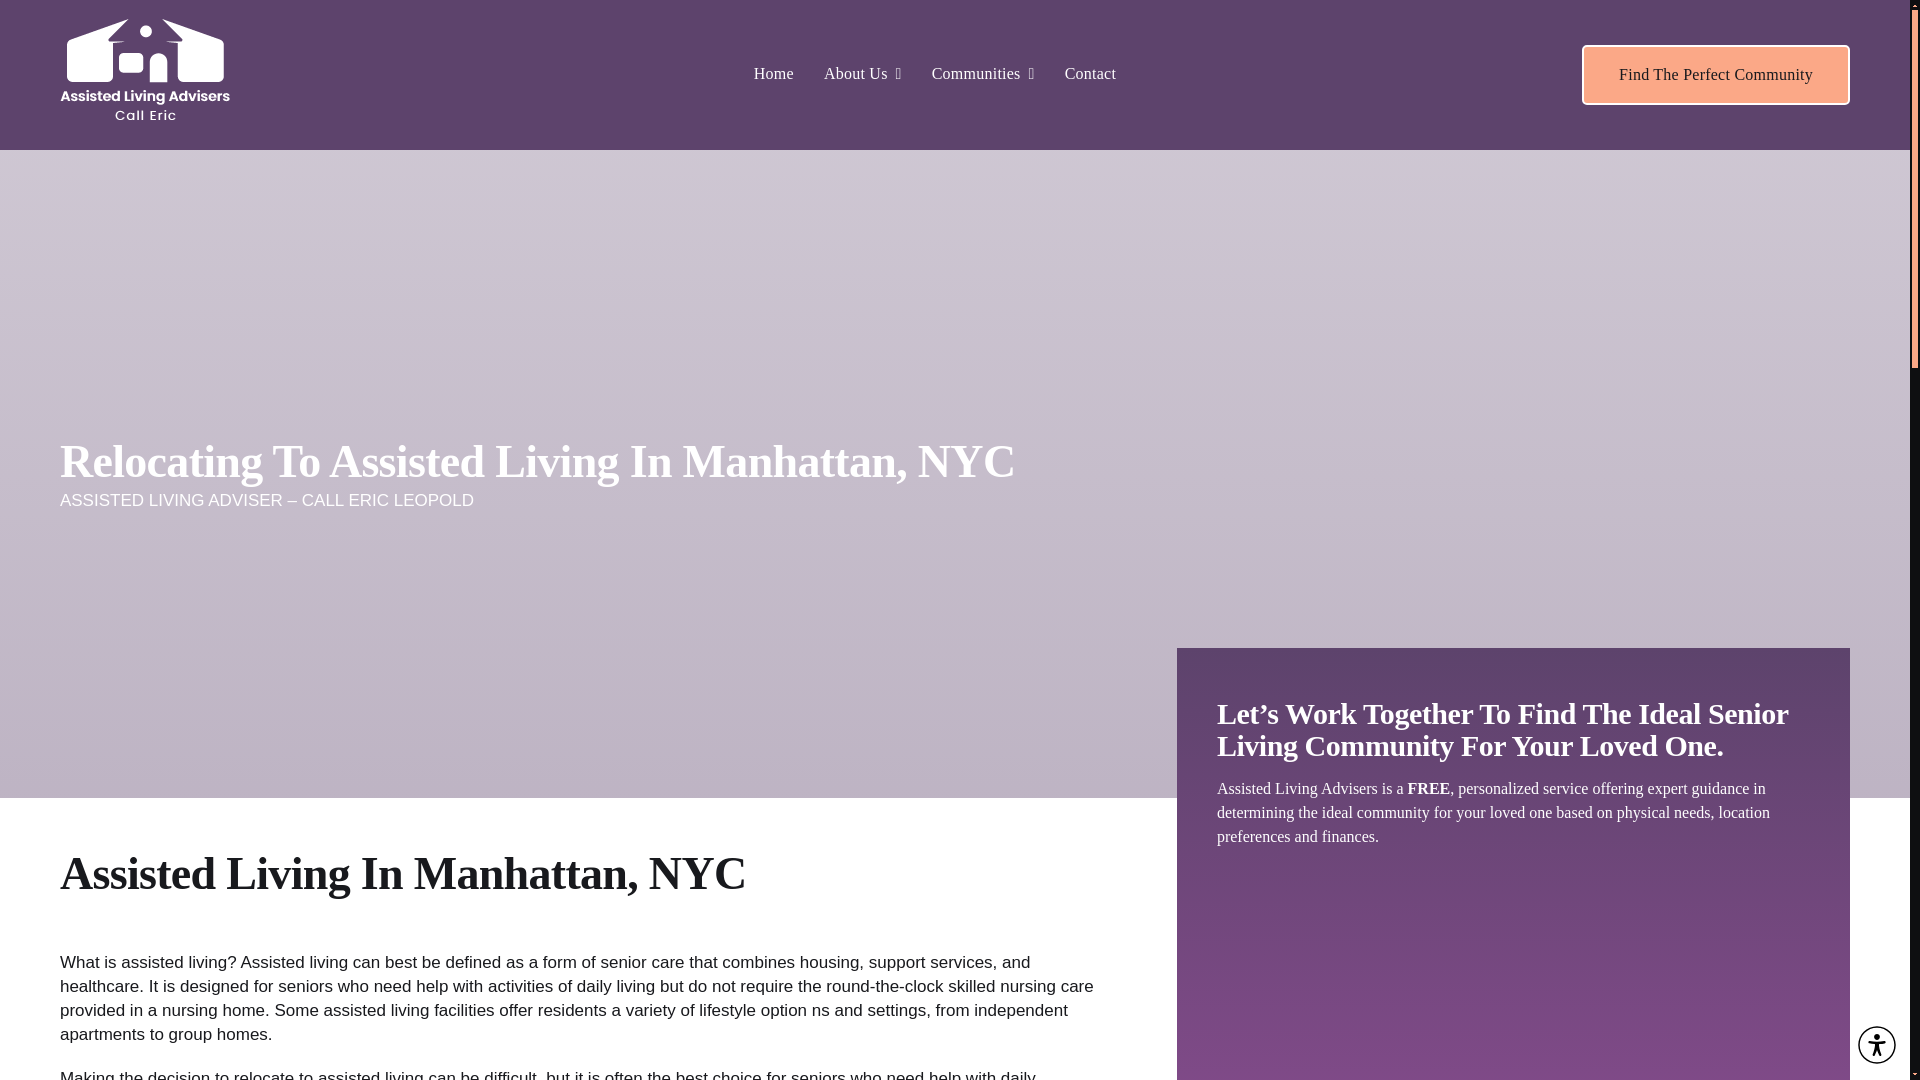 The image size is (1920, 1080). What do you see at coordinates (1876, 1044) in the screenshot?
I see `Accessibility Menu` at bounding box center [1876, 1044].